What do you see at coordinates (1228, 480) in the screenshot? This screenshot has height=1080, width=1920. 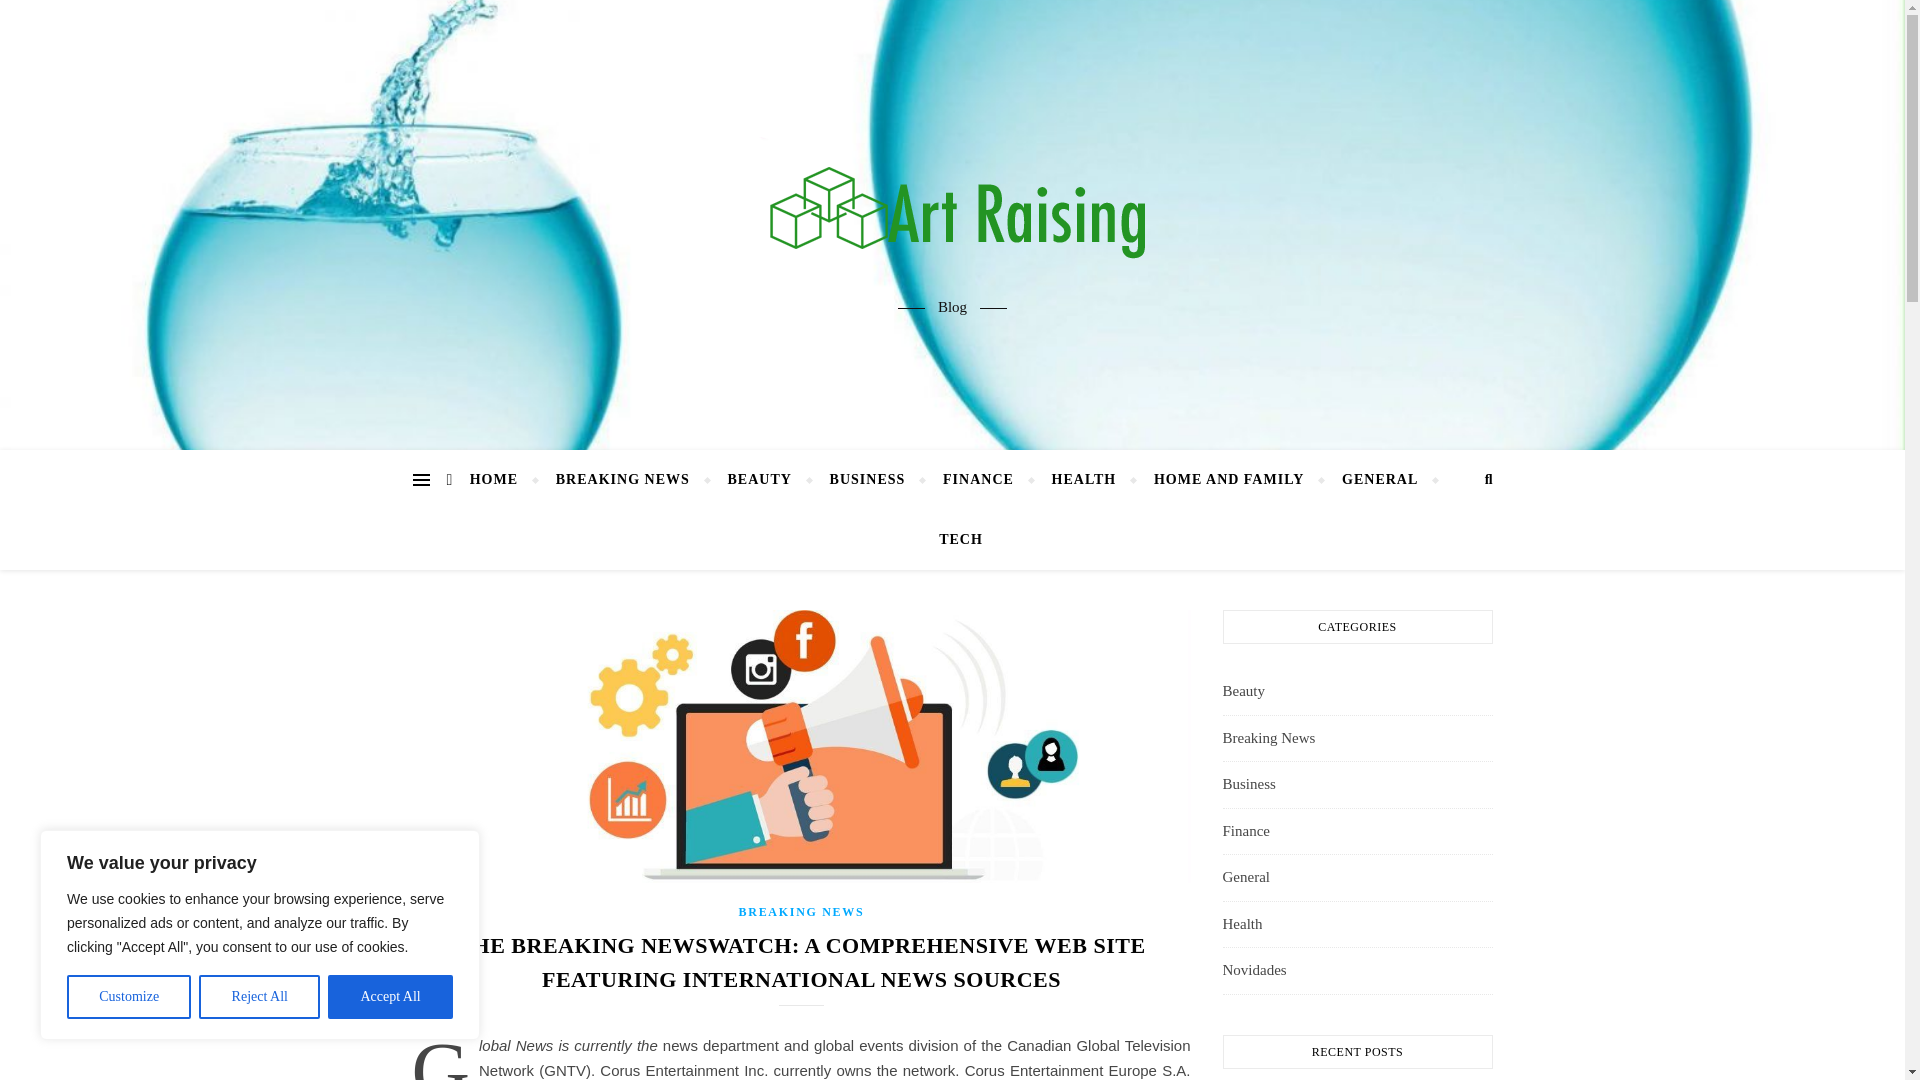 I see `HOME AND FAMILY` at bounding box center [1228, 480].